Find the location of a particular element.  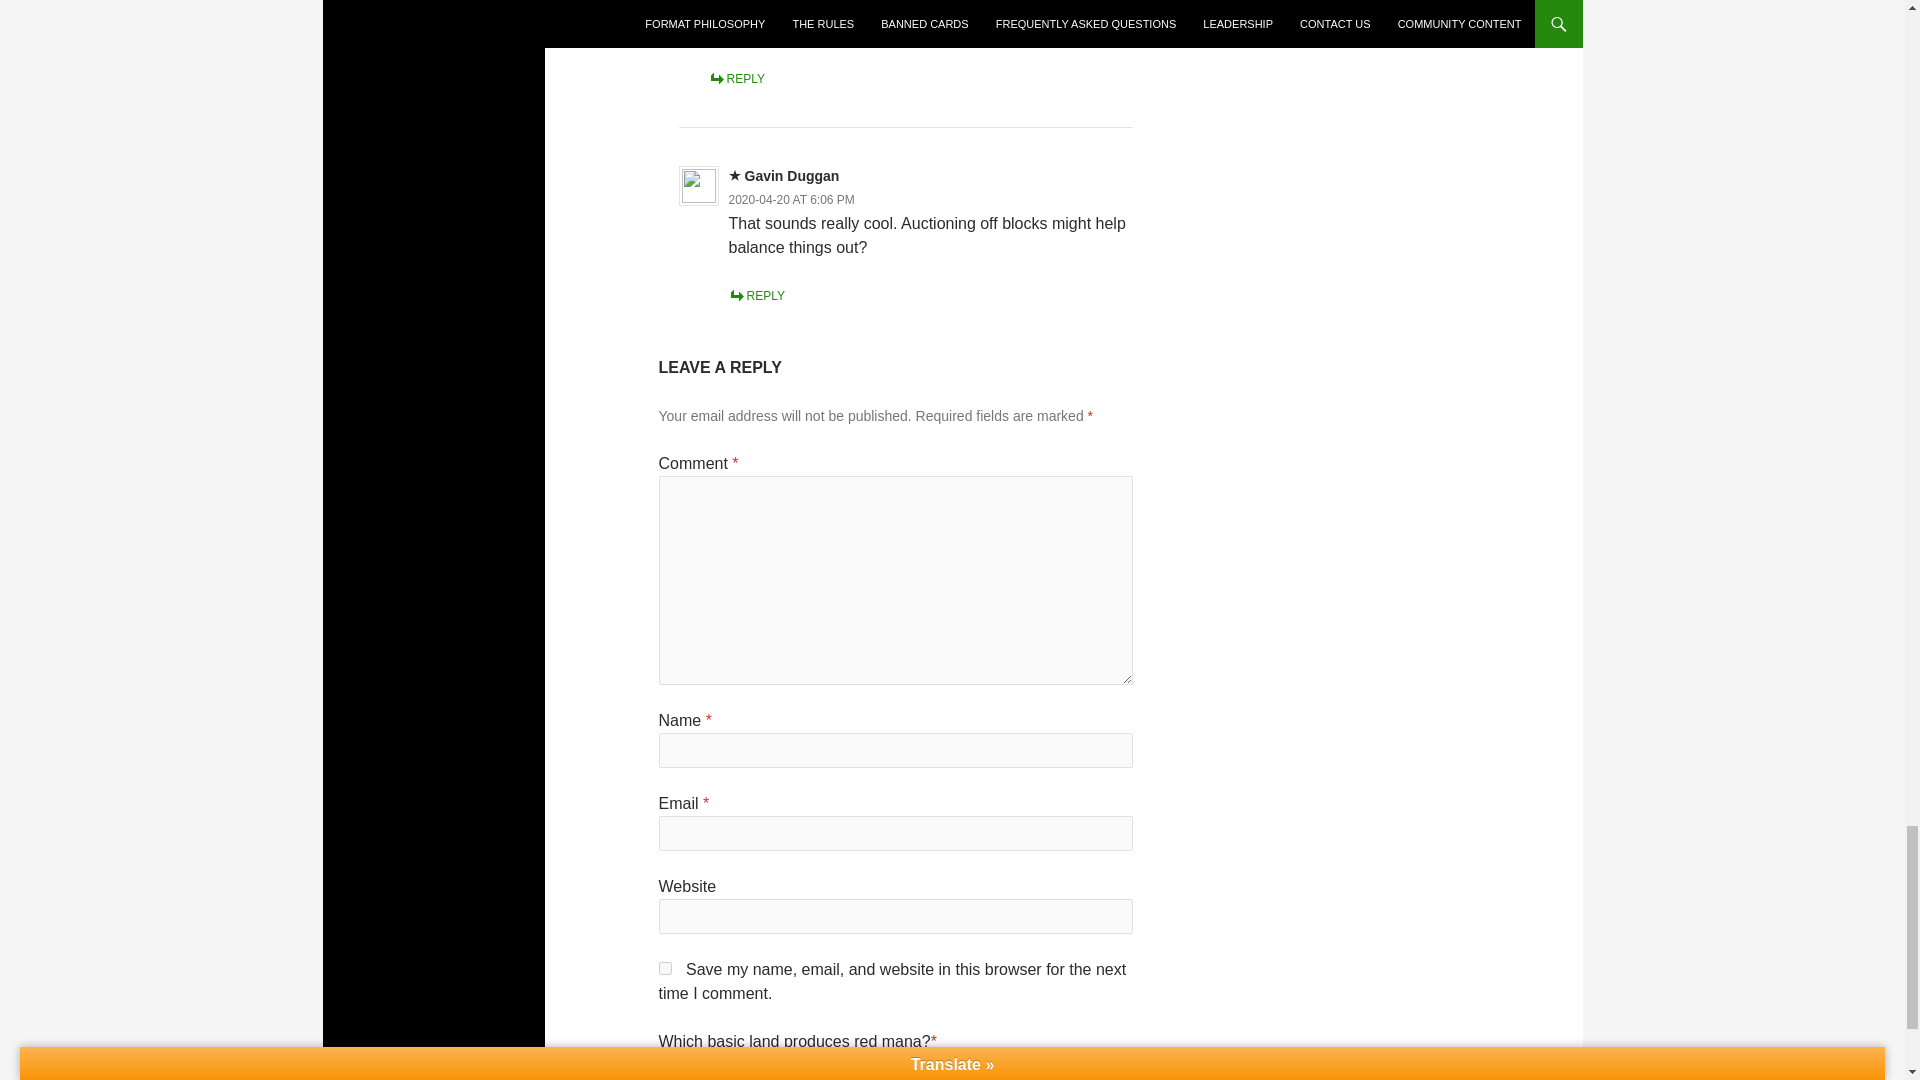

REPLY is located at coordinates (757, 296).